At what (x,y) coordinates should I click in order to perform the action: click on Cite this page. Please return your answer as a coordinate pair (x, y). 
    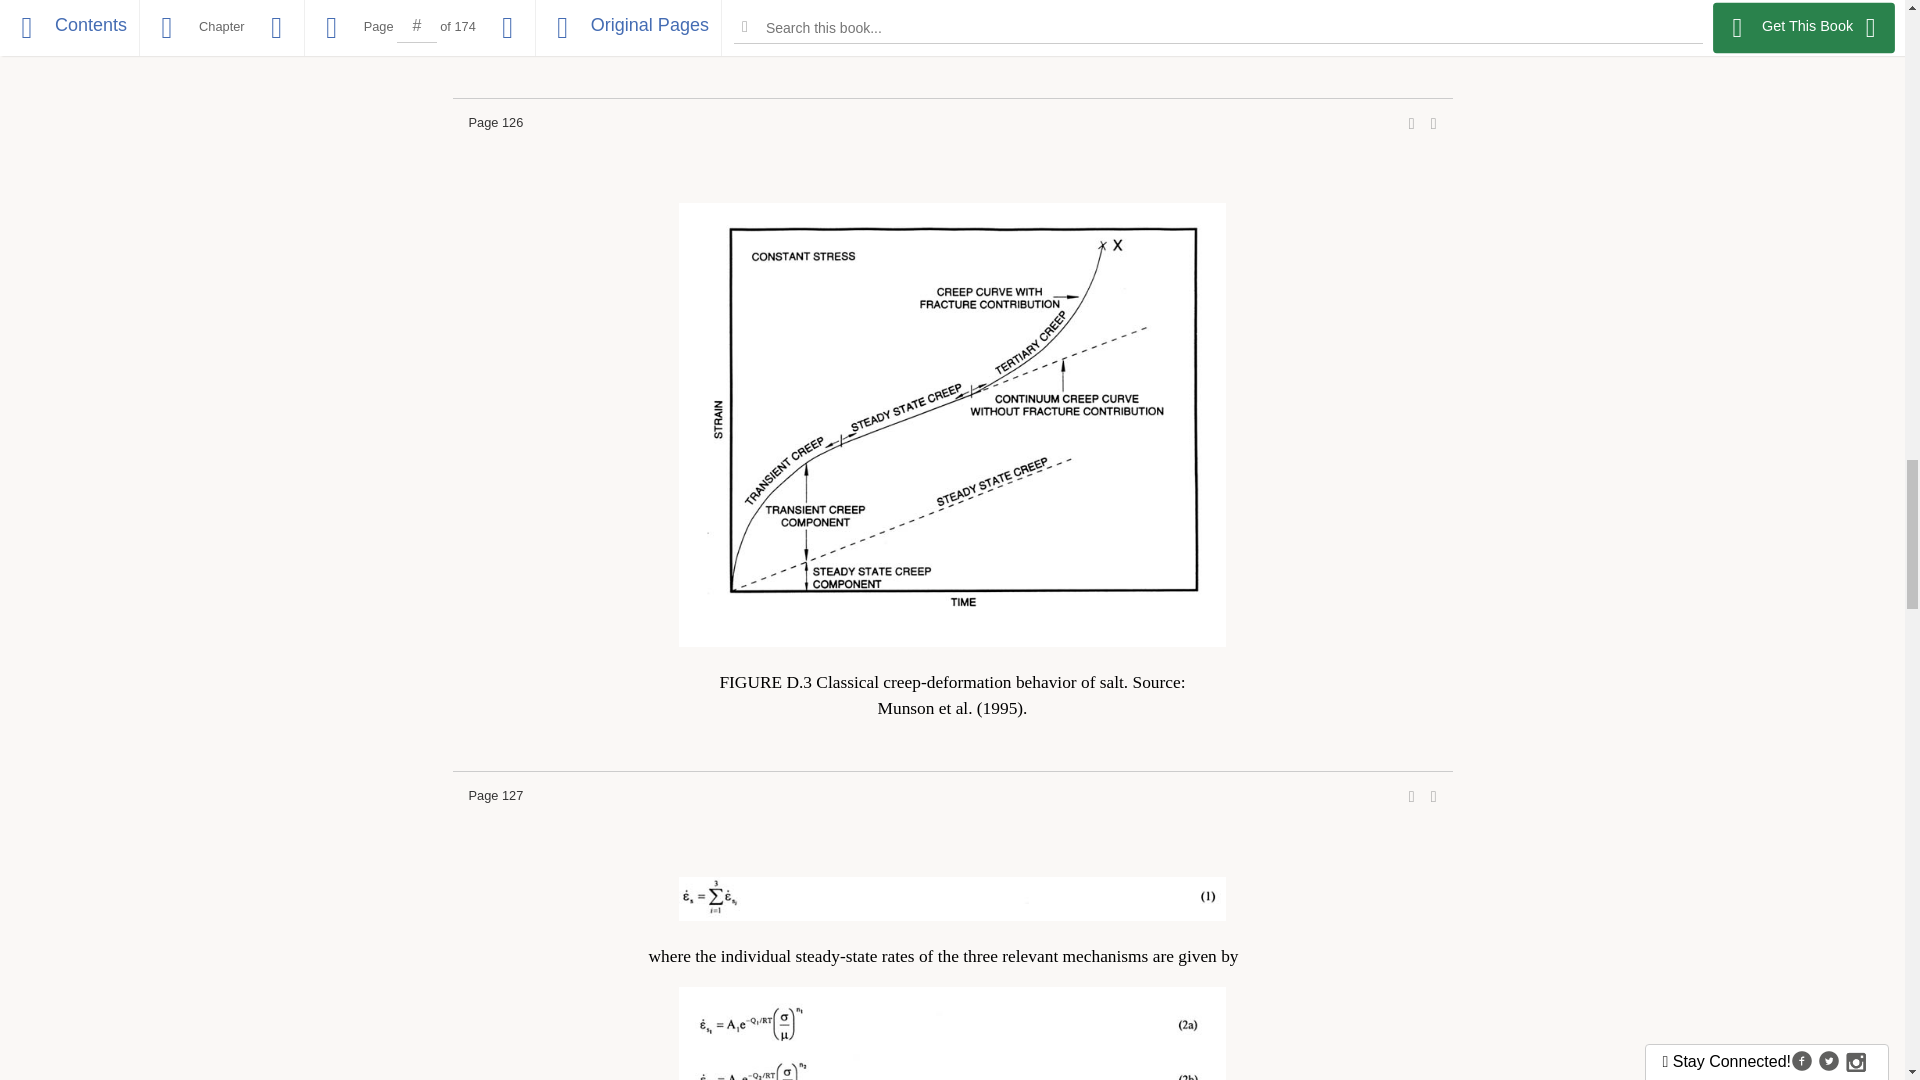
    Looking at the image, I should click on (1433, 796).